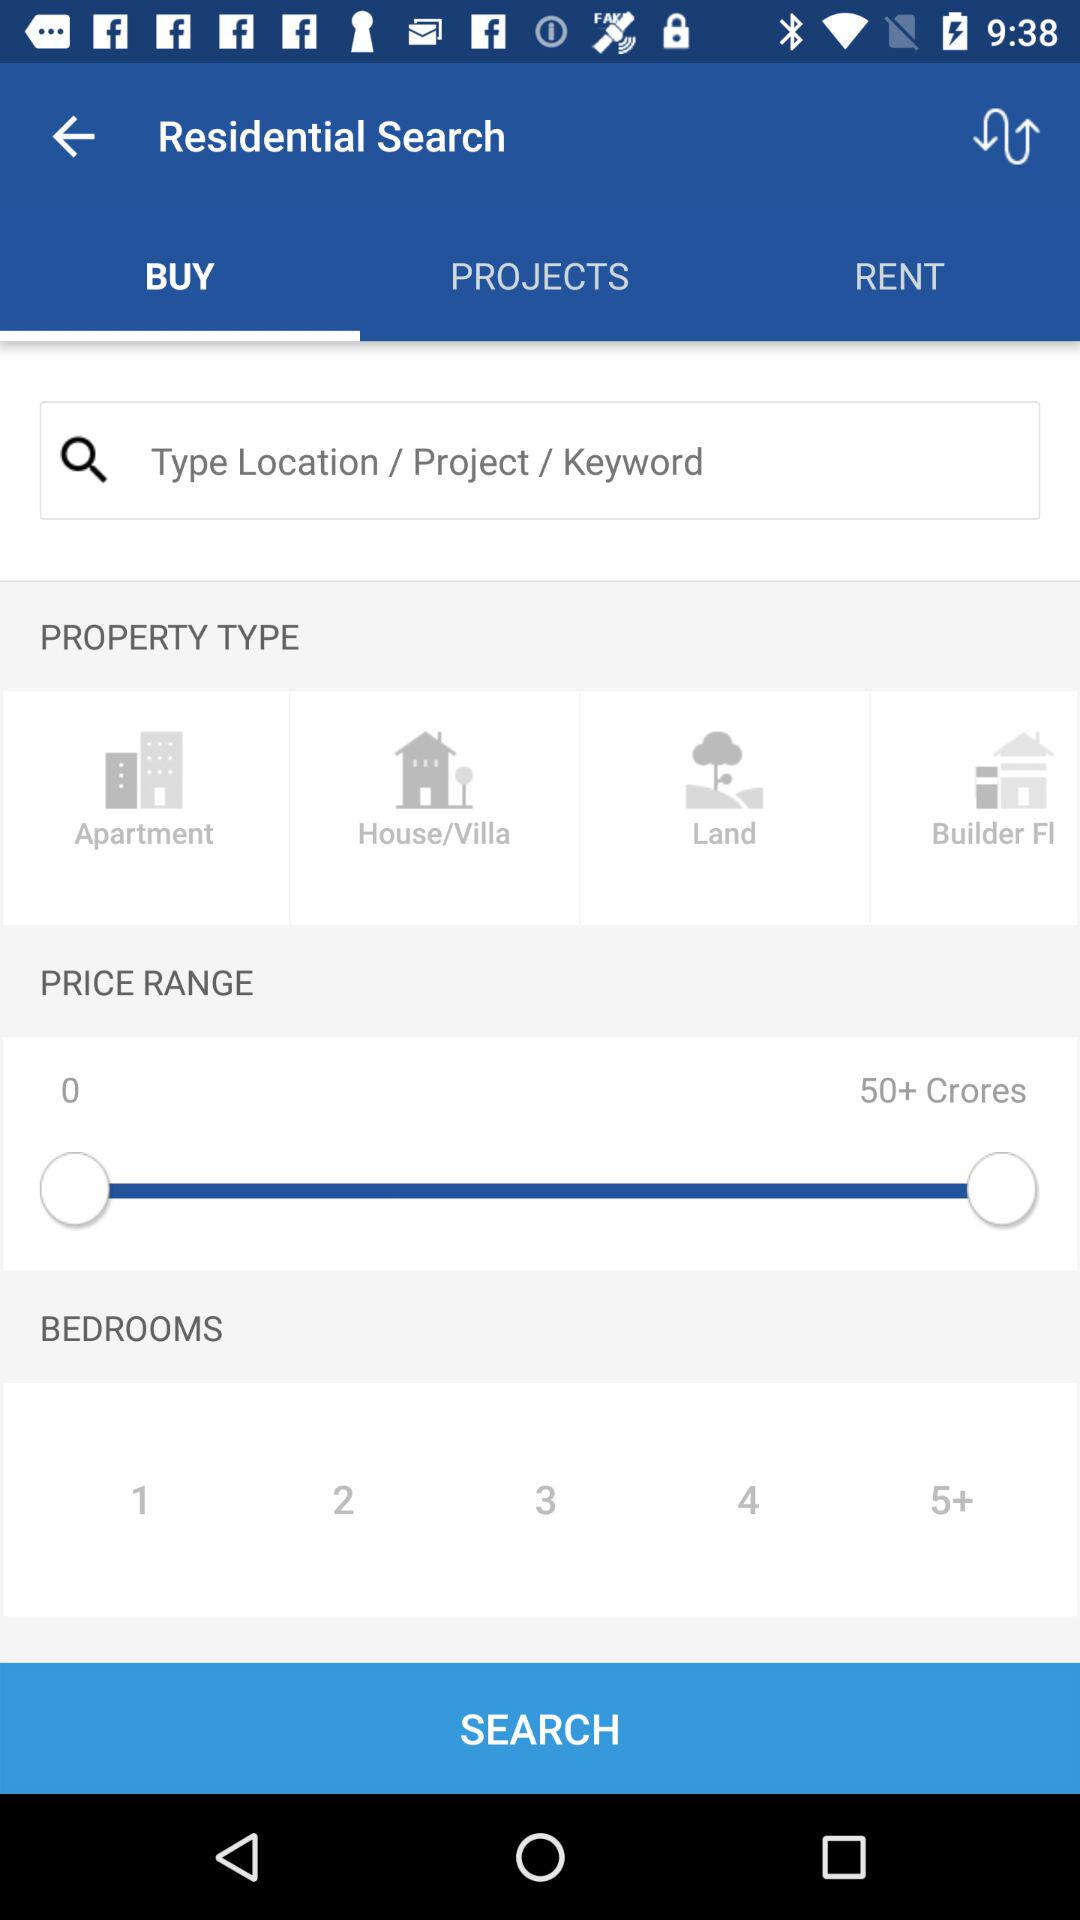 The width and height of the screenshot is (1080, 1920). What do you see at coordinates (140, 1499) in the screenshot?
I see `turn on icon to the left of the 2` at bounding box center [140, 1499].